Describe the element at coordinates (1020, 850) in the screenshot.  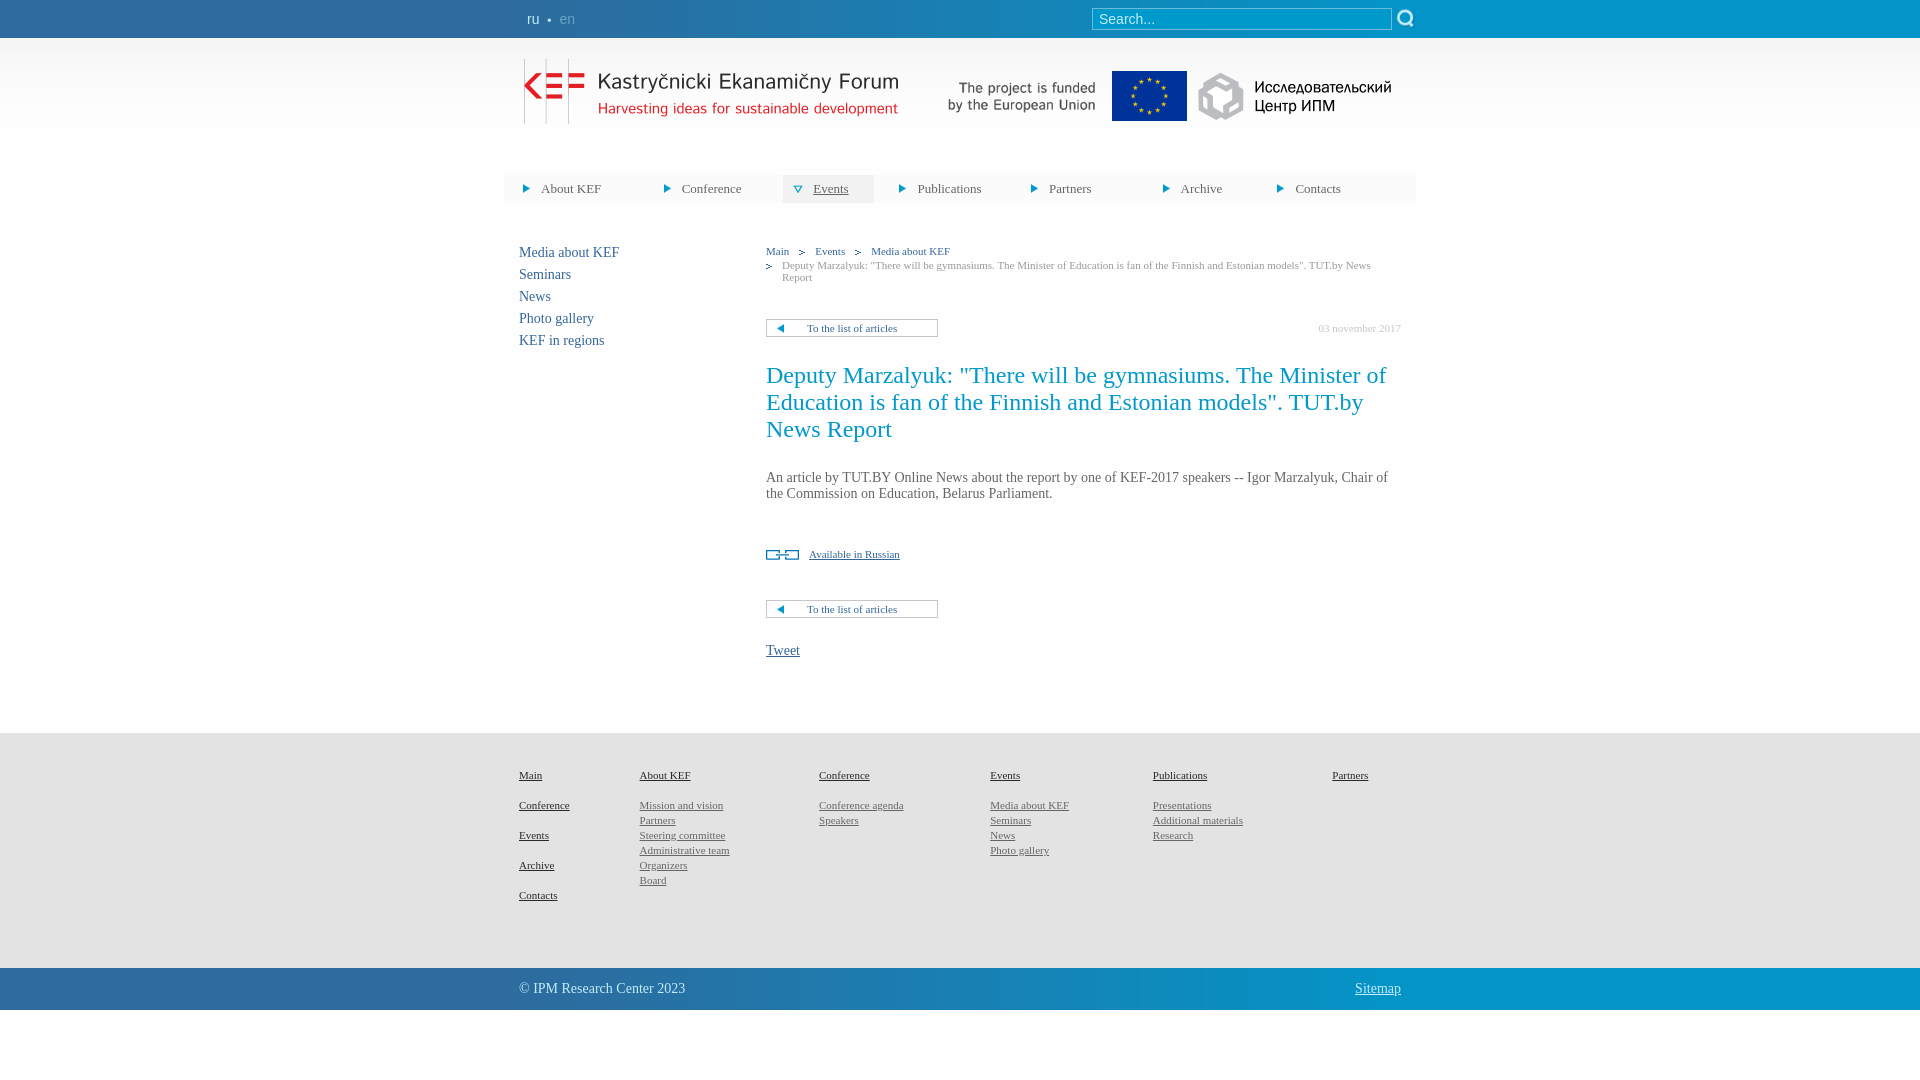
I see `Photo gallery` at that location.